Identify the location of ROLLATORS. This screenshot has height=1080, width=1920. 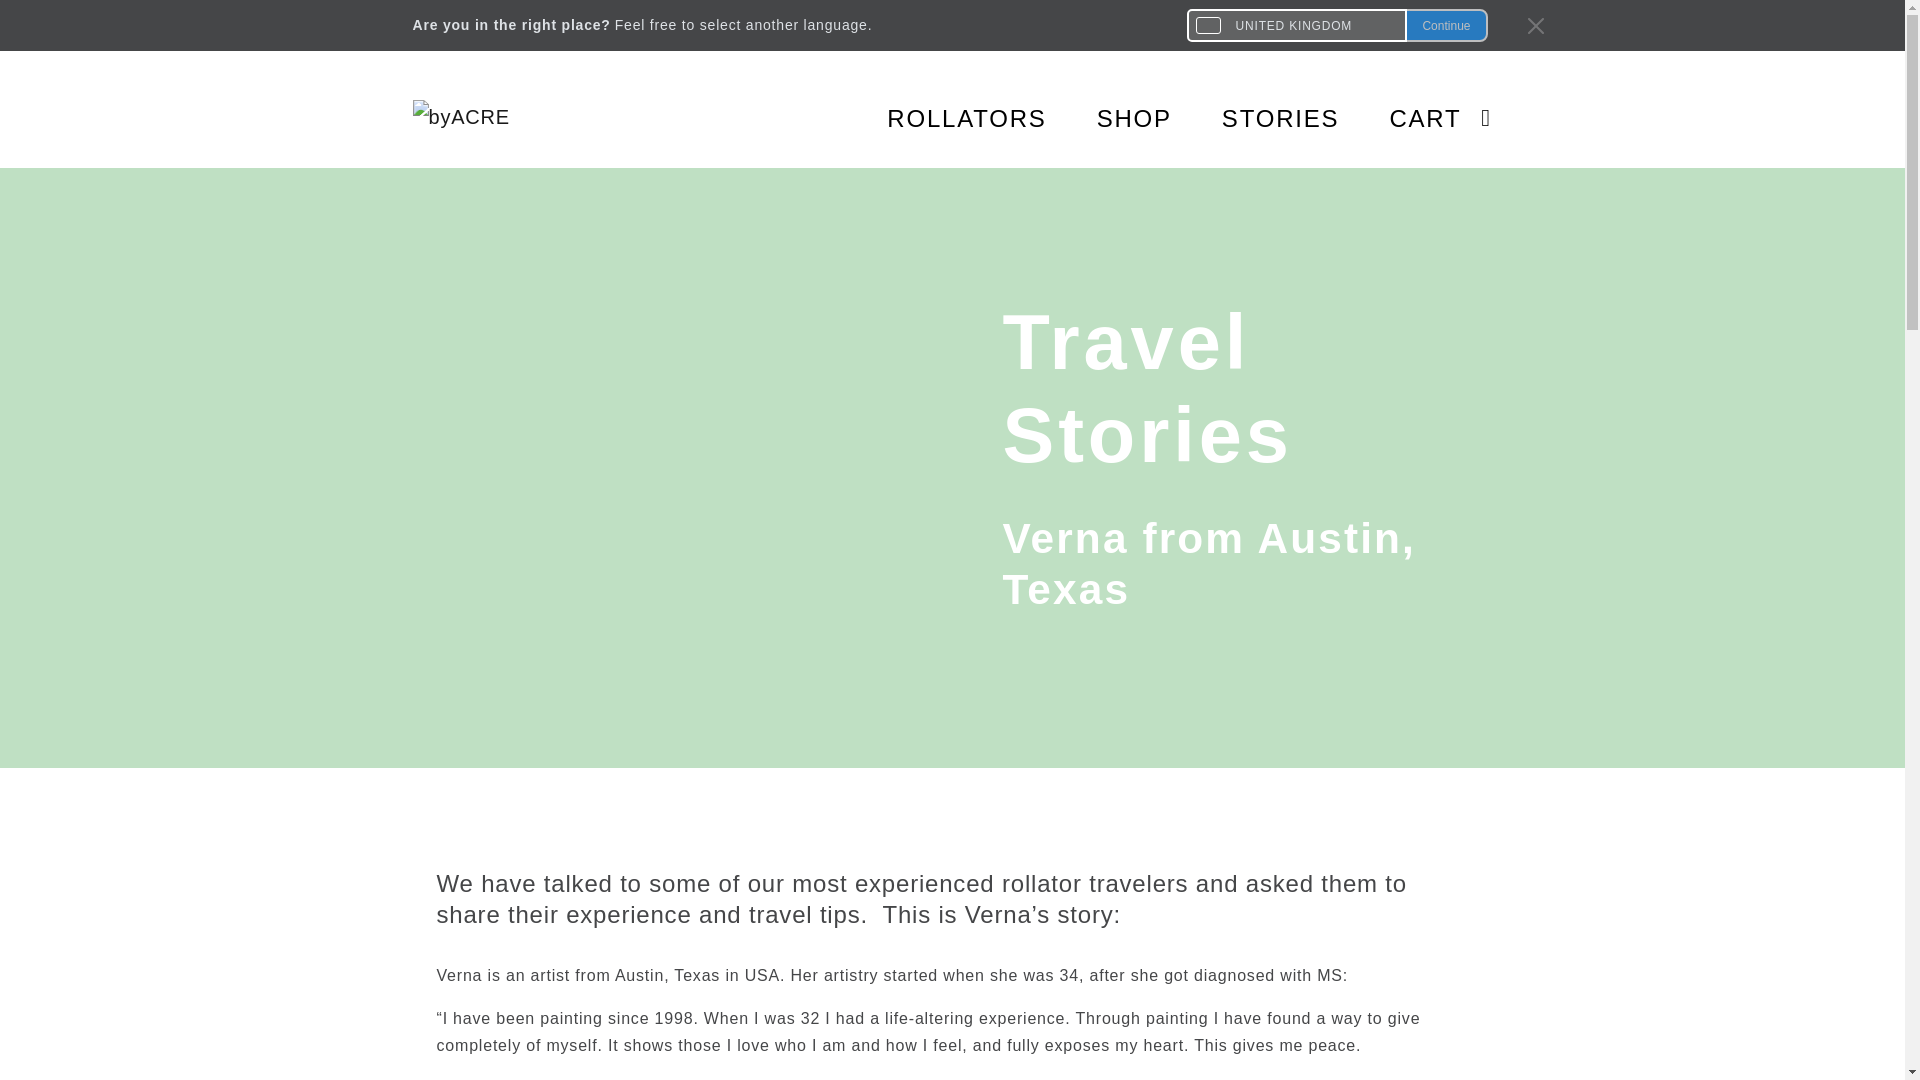
(942, 118).